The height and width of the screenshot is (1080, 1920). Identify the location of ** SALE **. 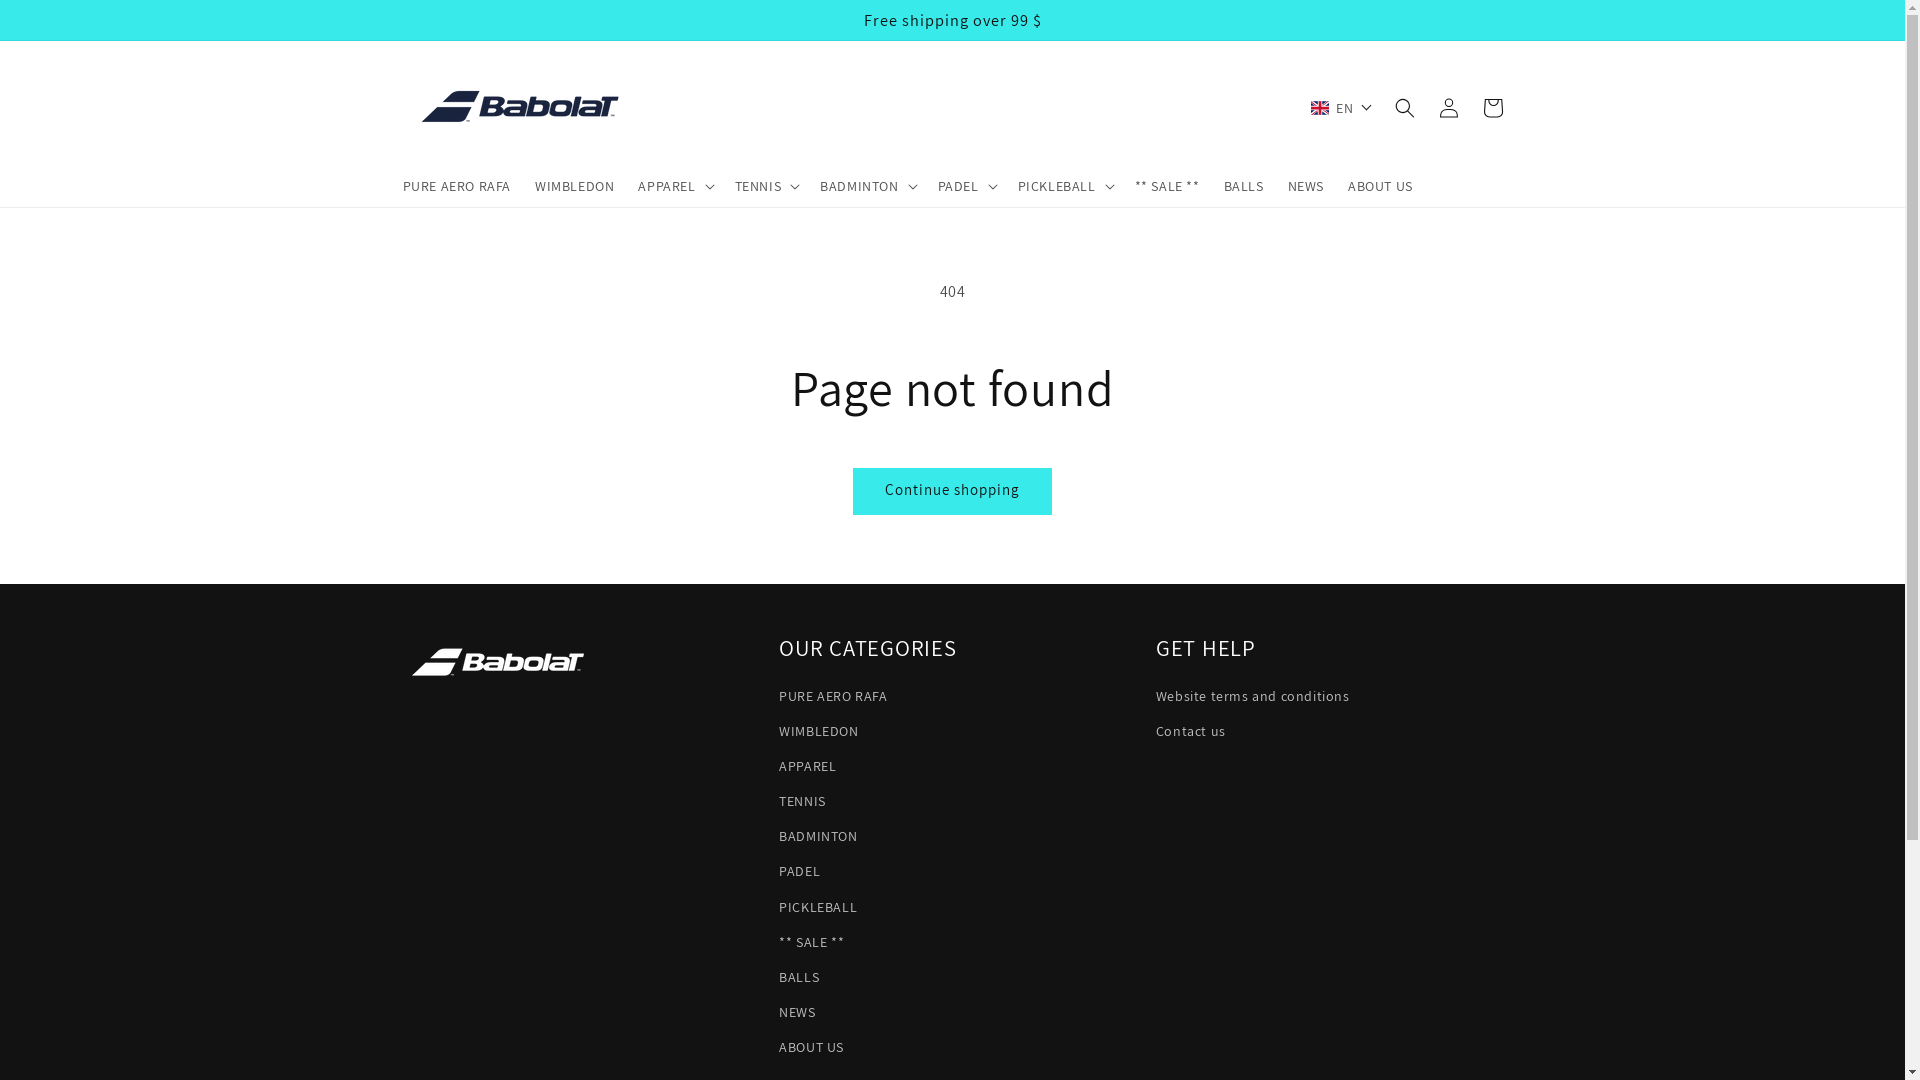
(1168, 186).